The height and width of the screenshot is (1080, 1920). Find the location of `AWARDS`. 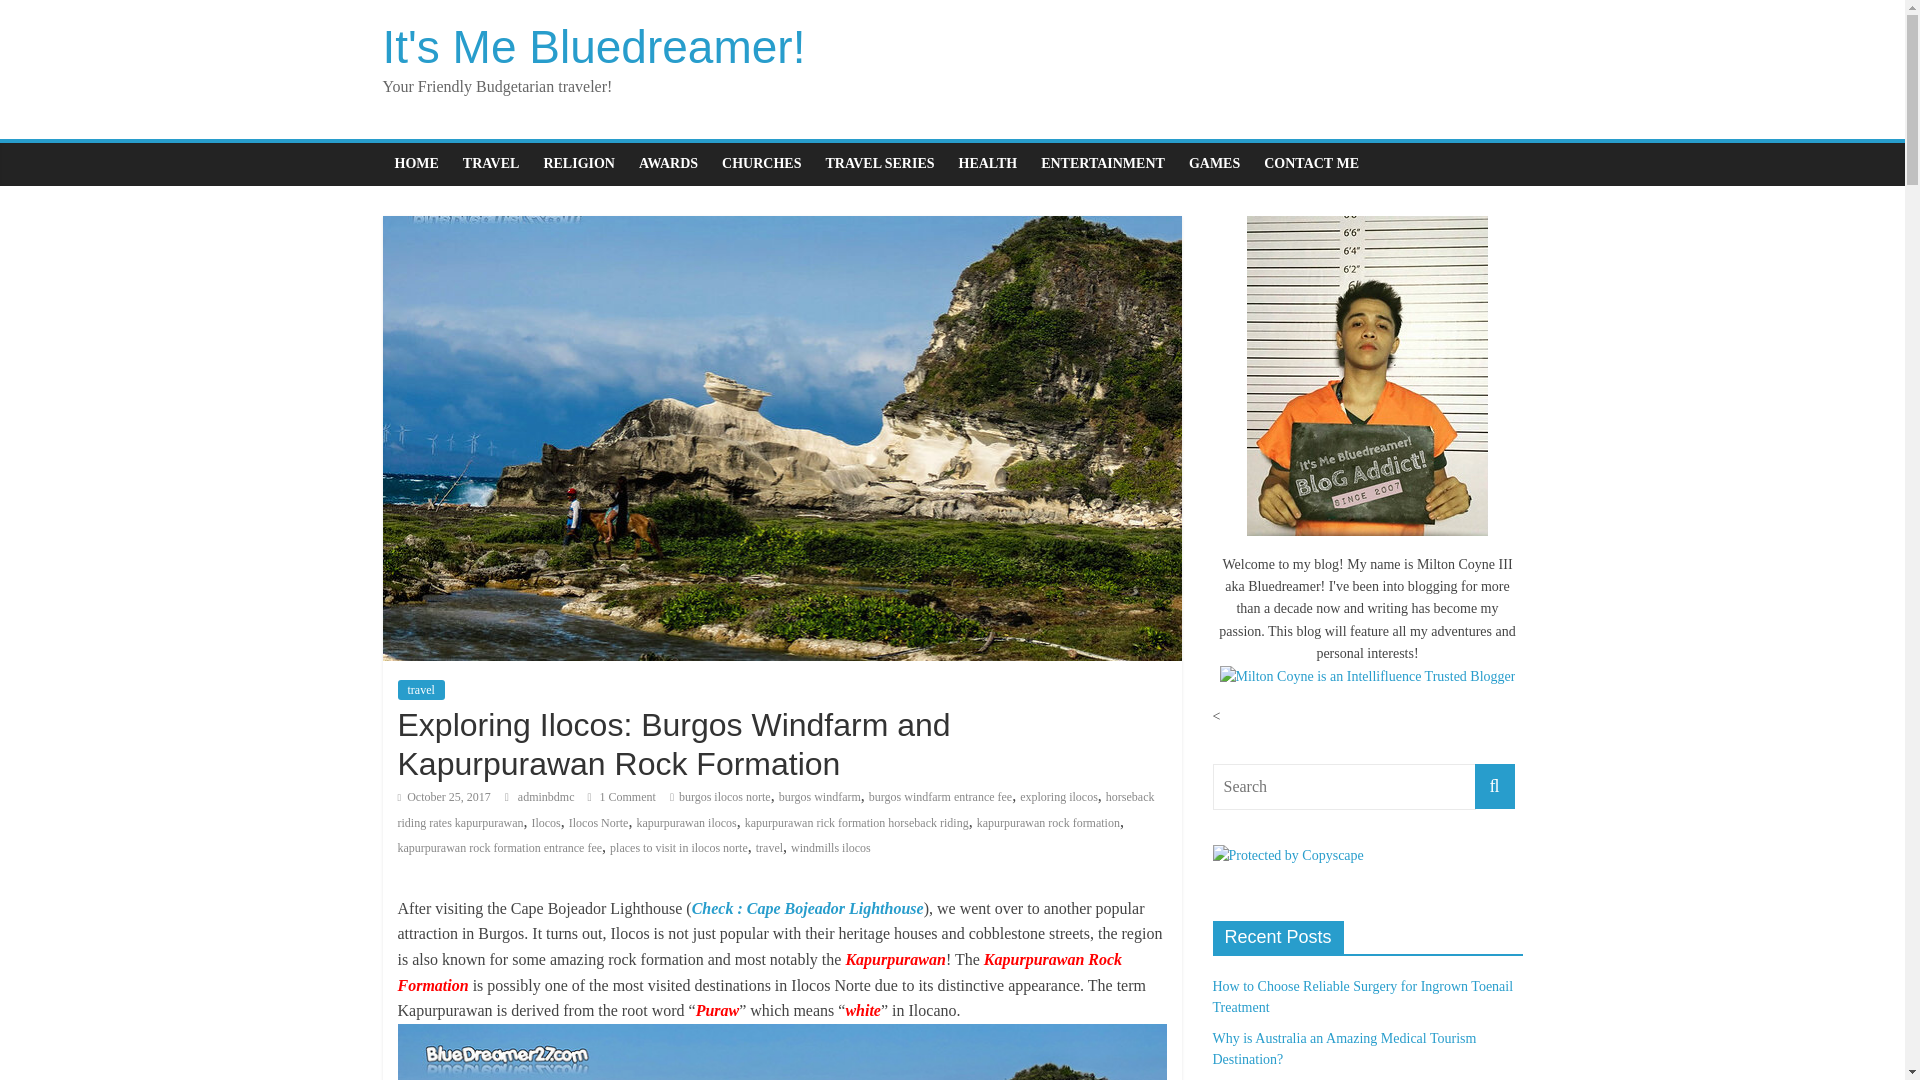

AWARDS is located at coordinates (668, 163).